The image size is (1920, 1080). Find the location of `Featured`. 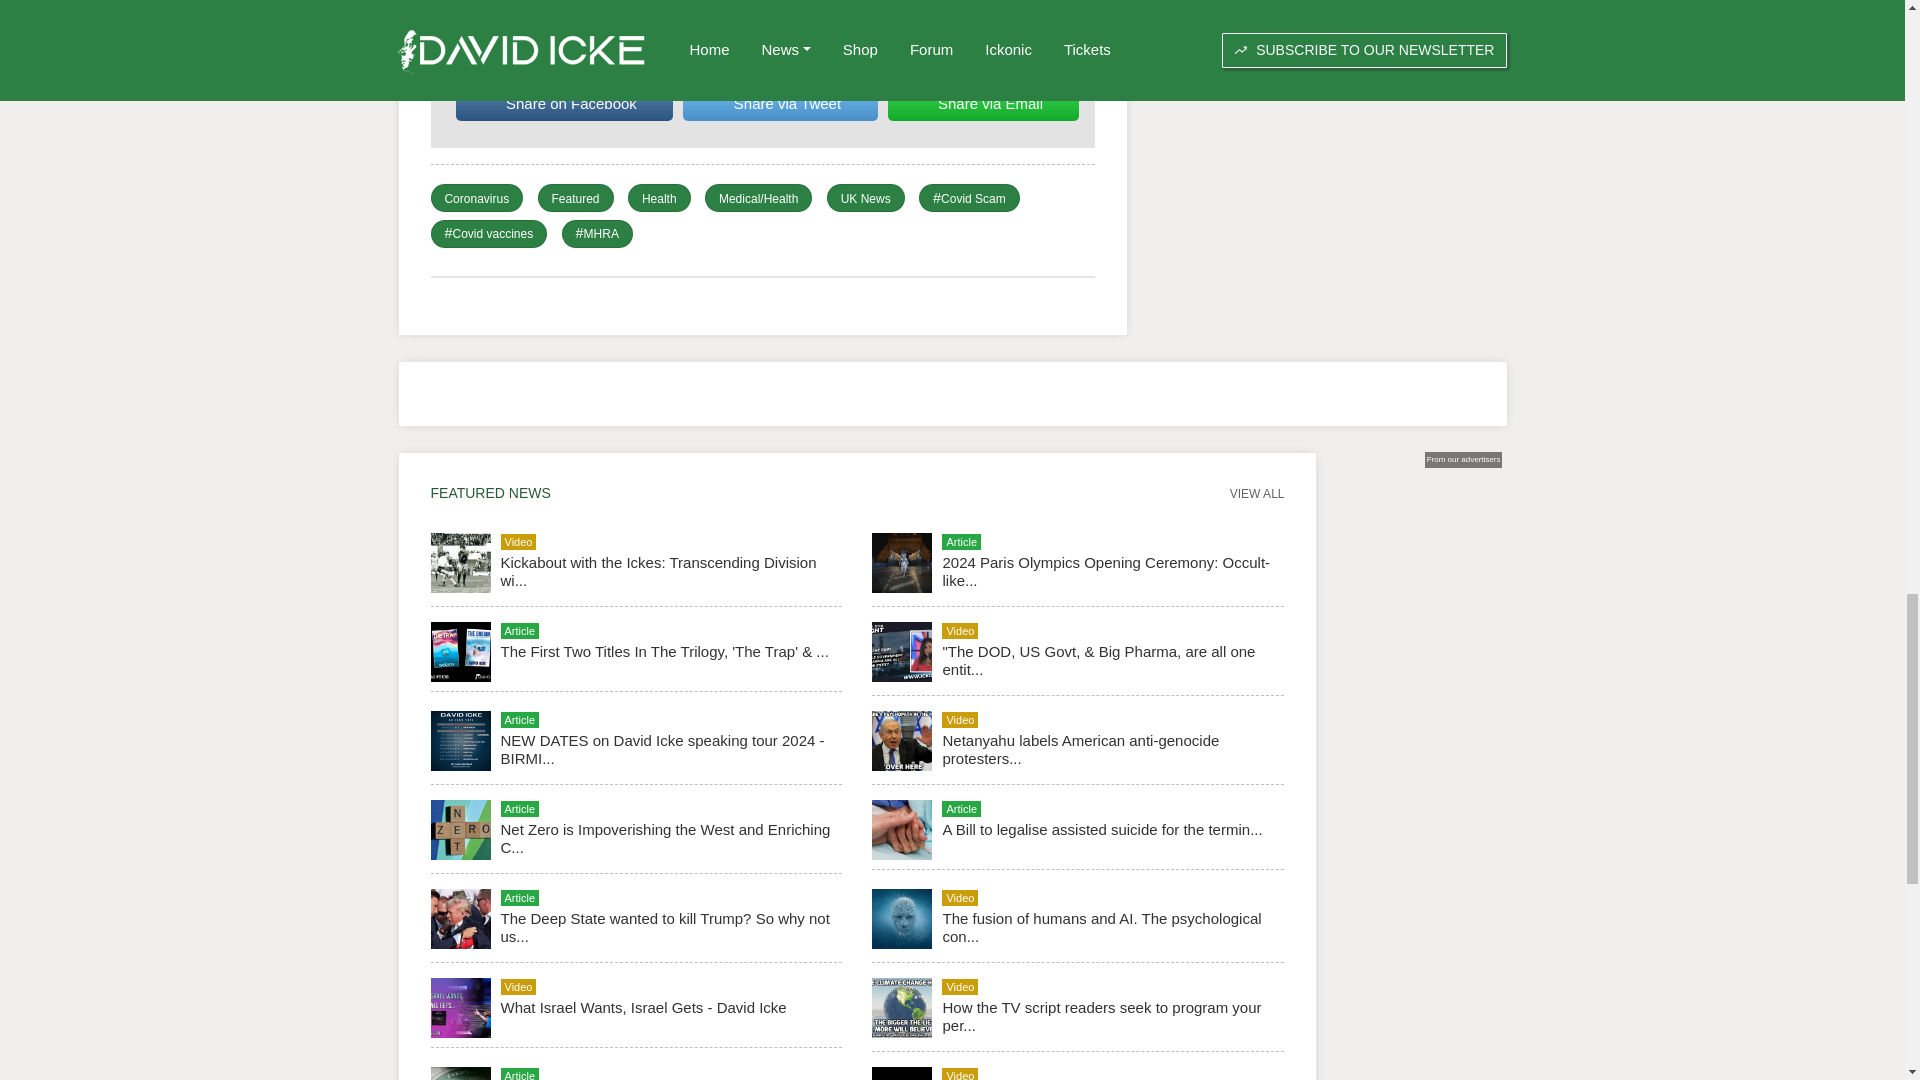

Featured is located at coordinates (576, 199).